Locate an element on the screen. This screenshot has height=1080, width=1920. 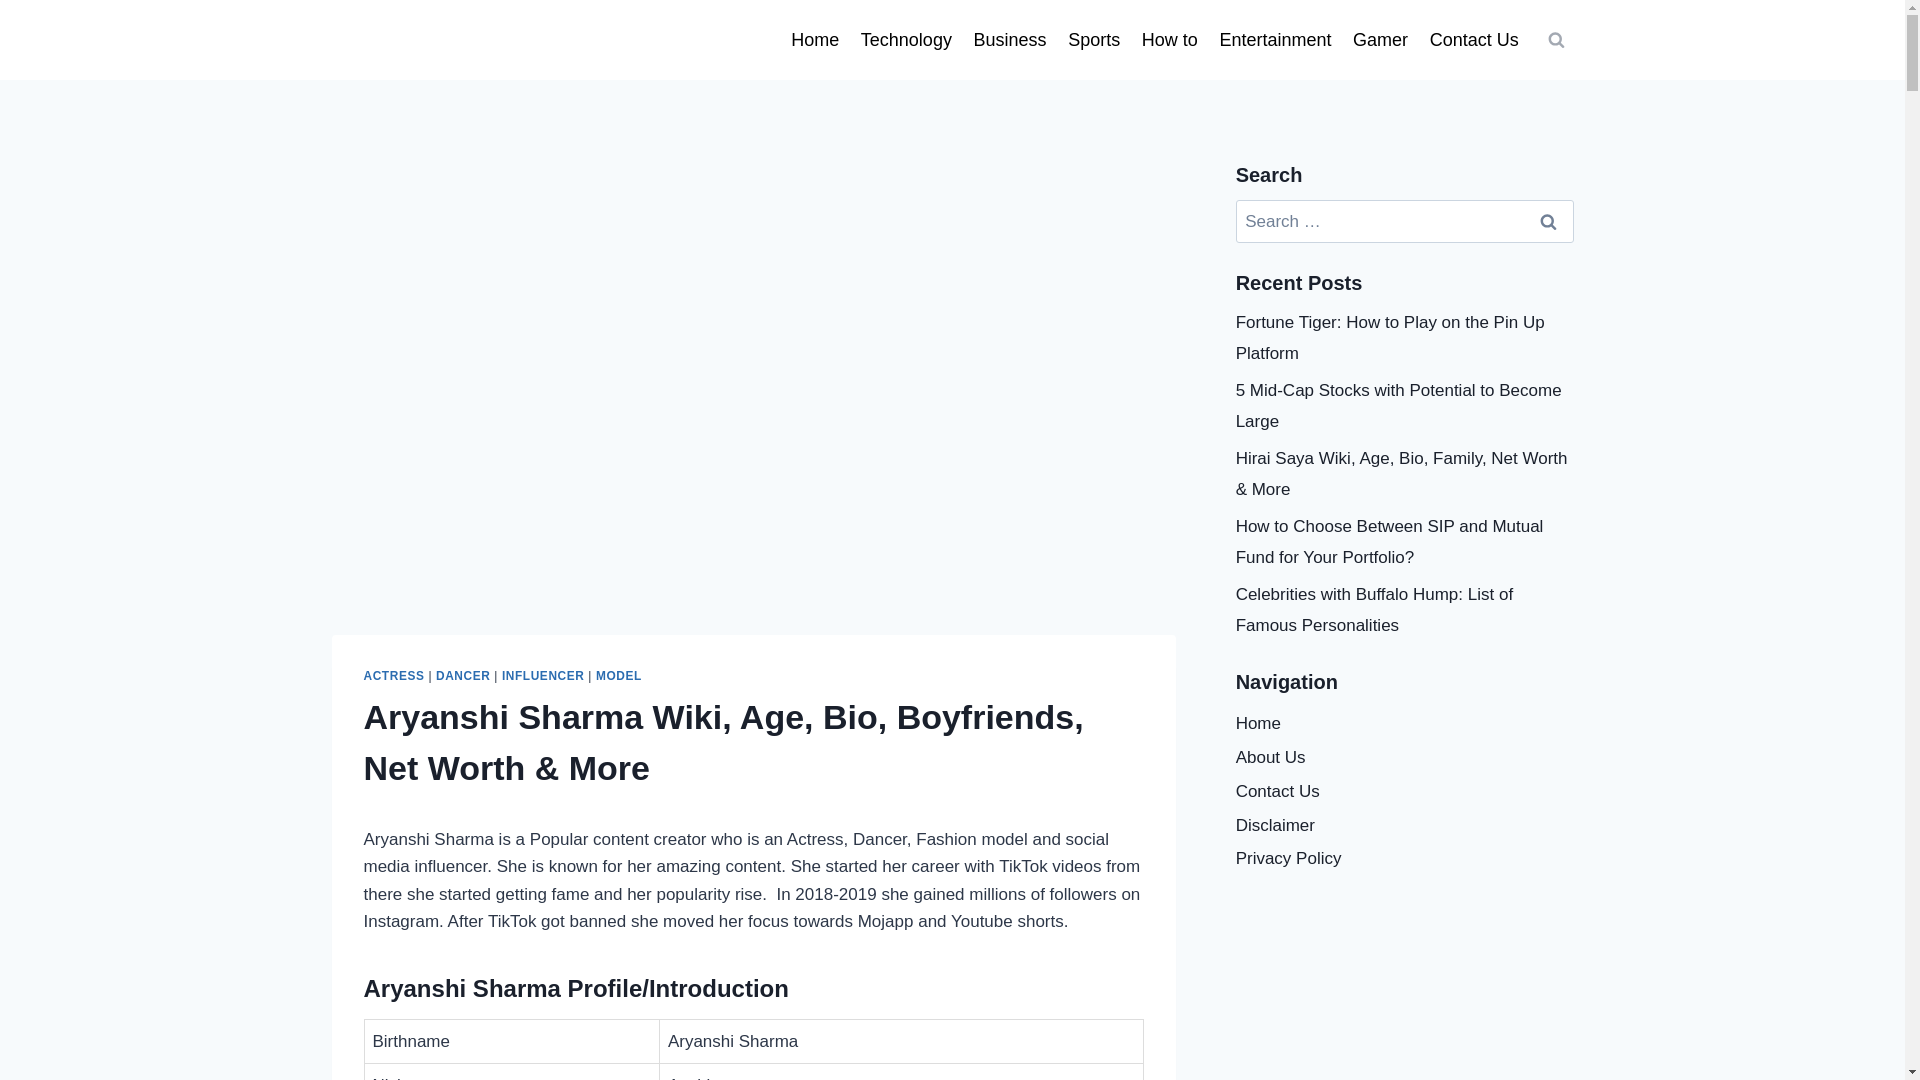
MODEL is located at coordinates (618, 675).